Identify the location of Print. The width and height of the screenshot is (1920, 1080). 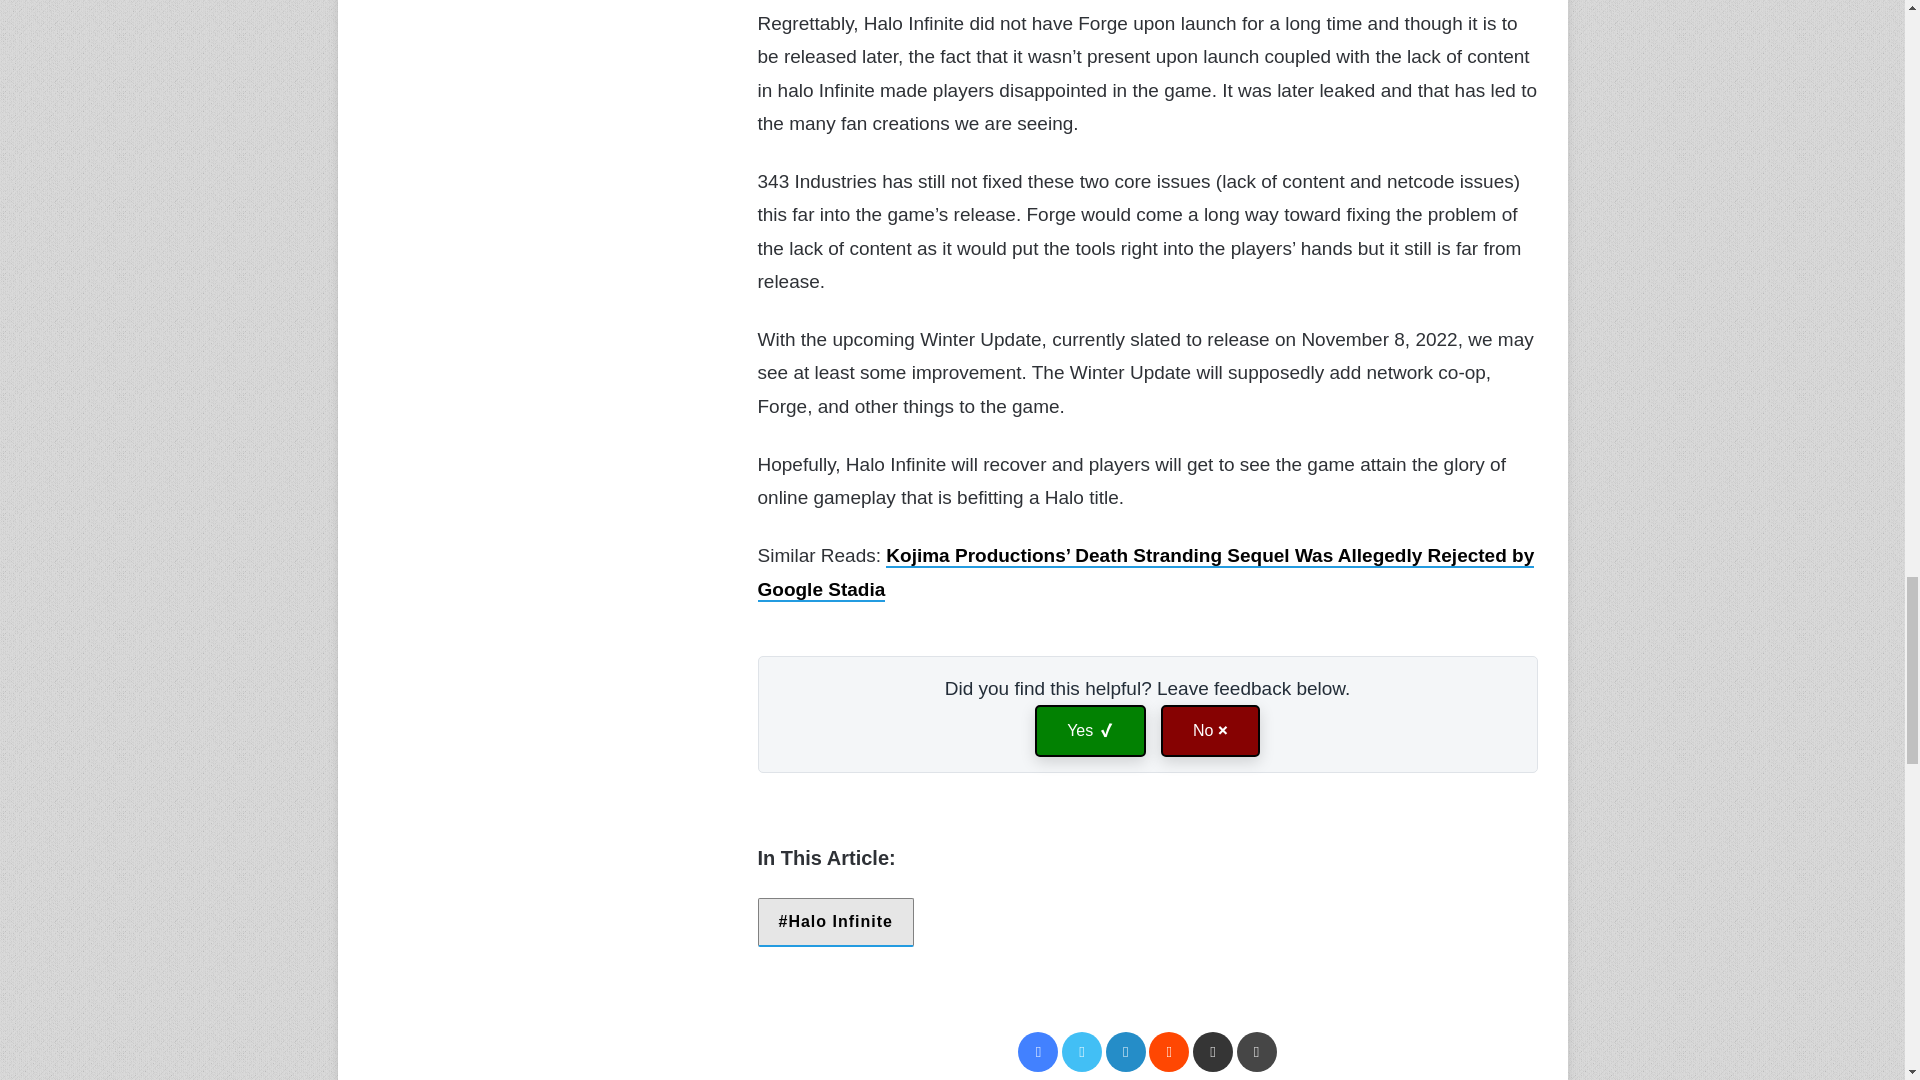
(1256, 1052).